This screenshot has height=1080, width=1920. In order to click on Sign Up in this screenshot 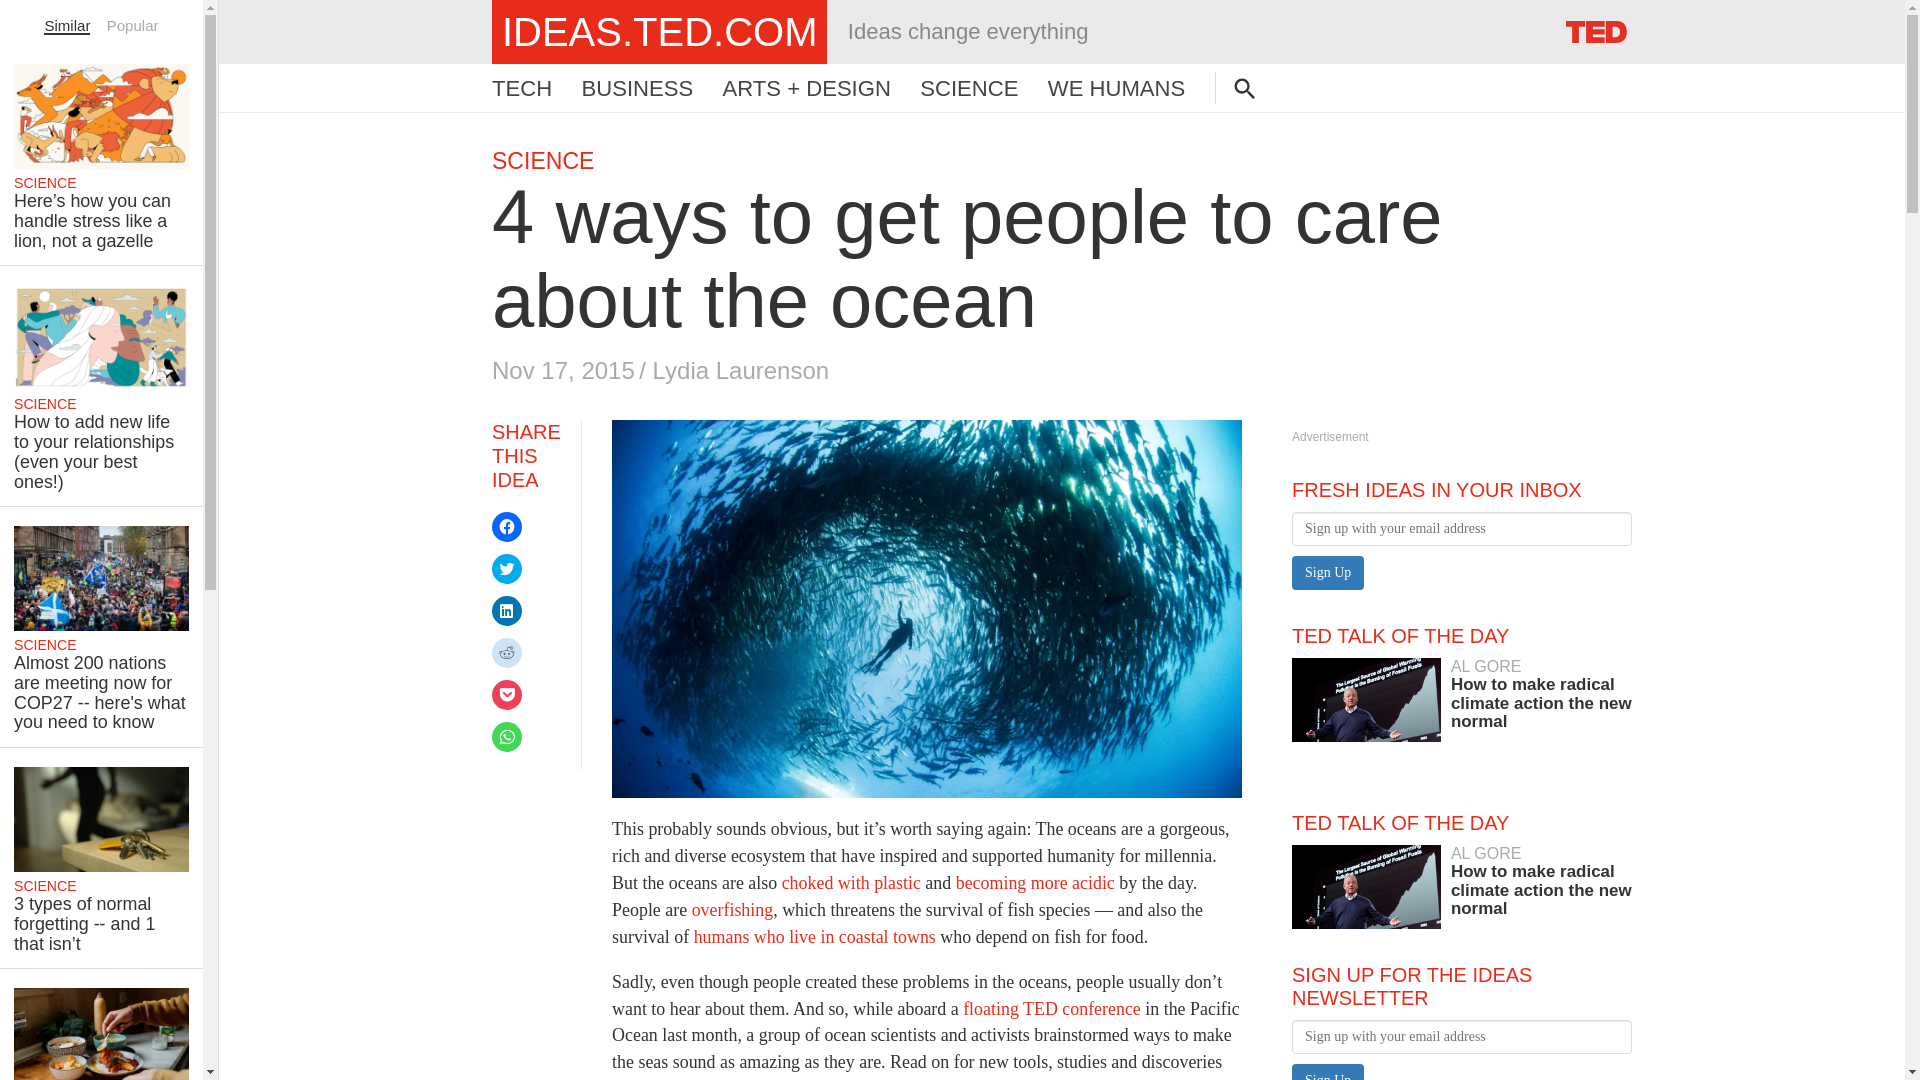, I will do `click(1328, 572)`.